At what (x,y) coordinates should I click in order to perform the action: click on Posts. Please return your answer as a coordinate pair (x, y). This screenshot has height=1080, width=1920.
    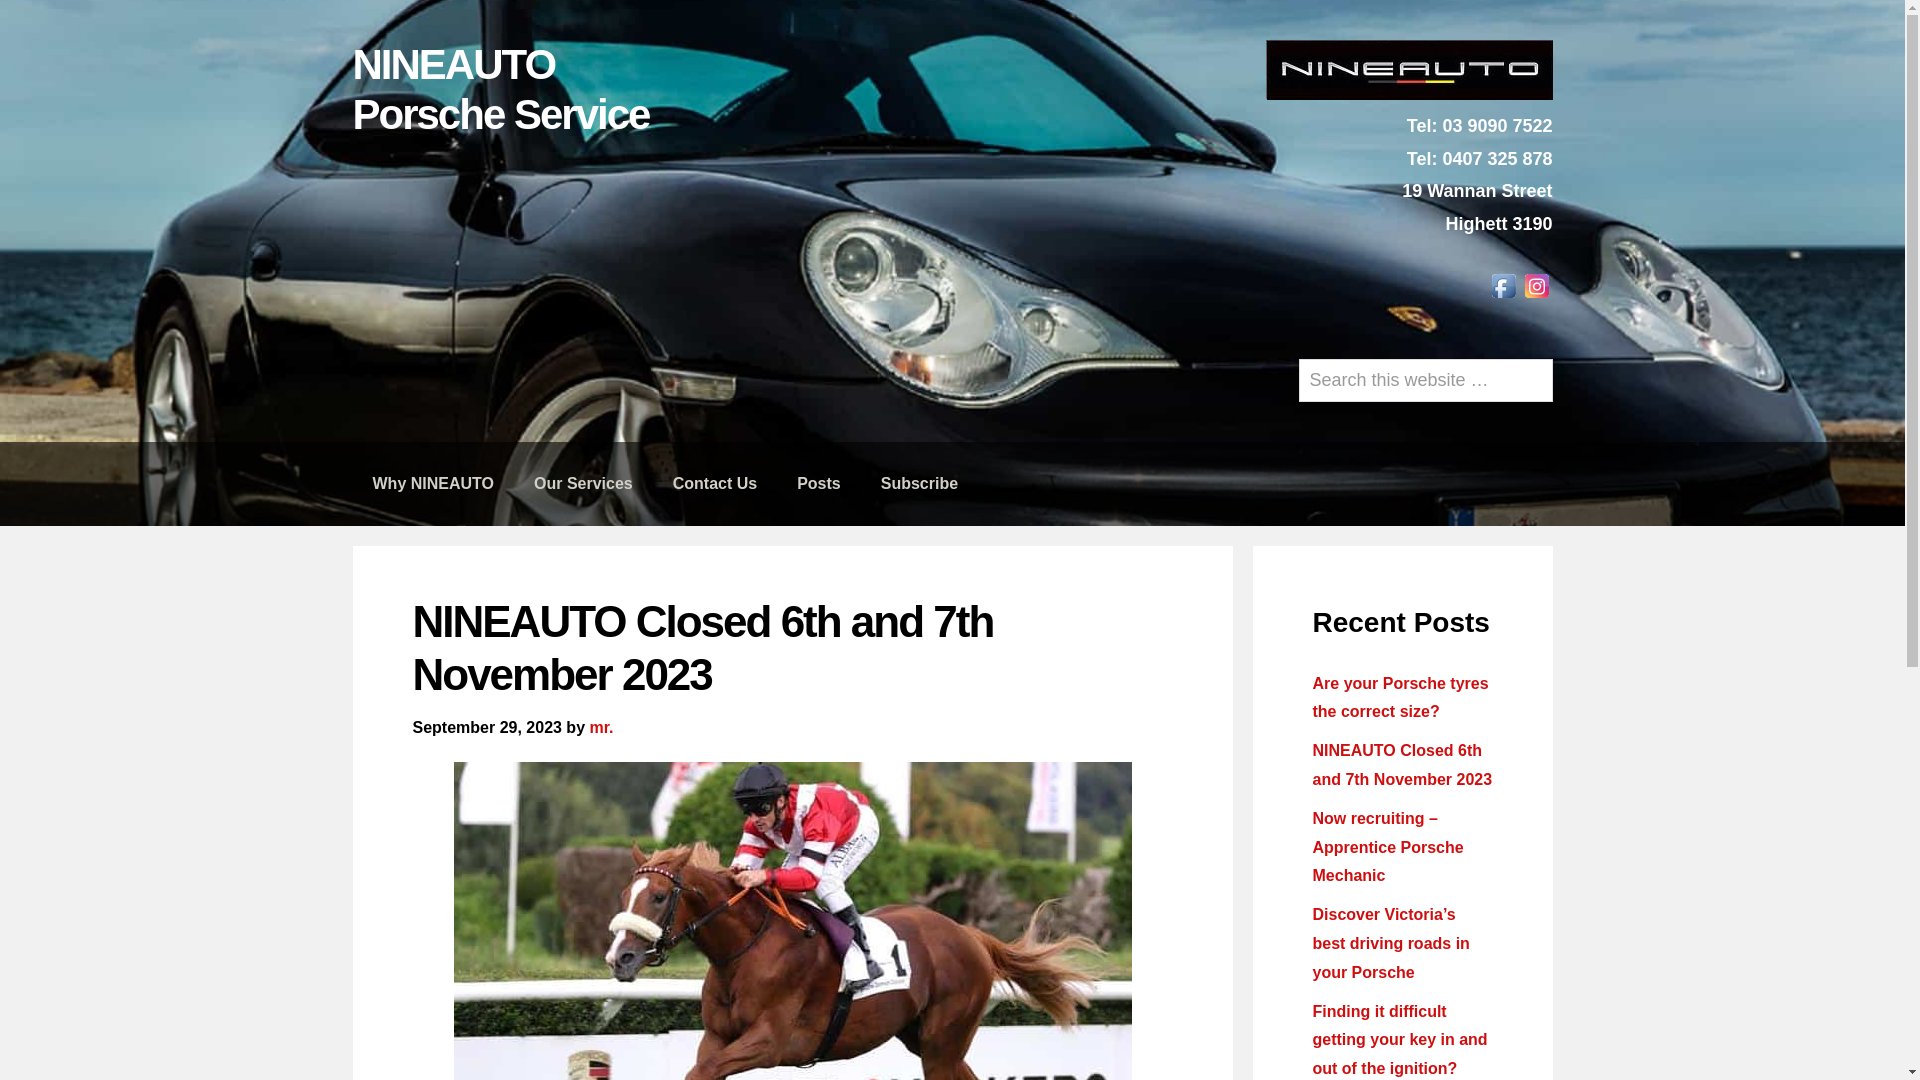
    Looking at the image, I should click on (819, 484).